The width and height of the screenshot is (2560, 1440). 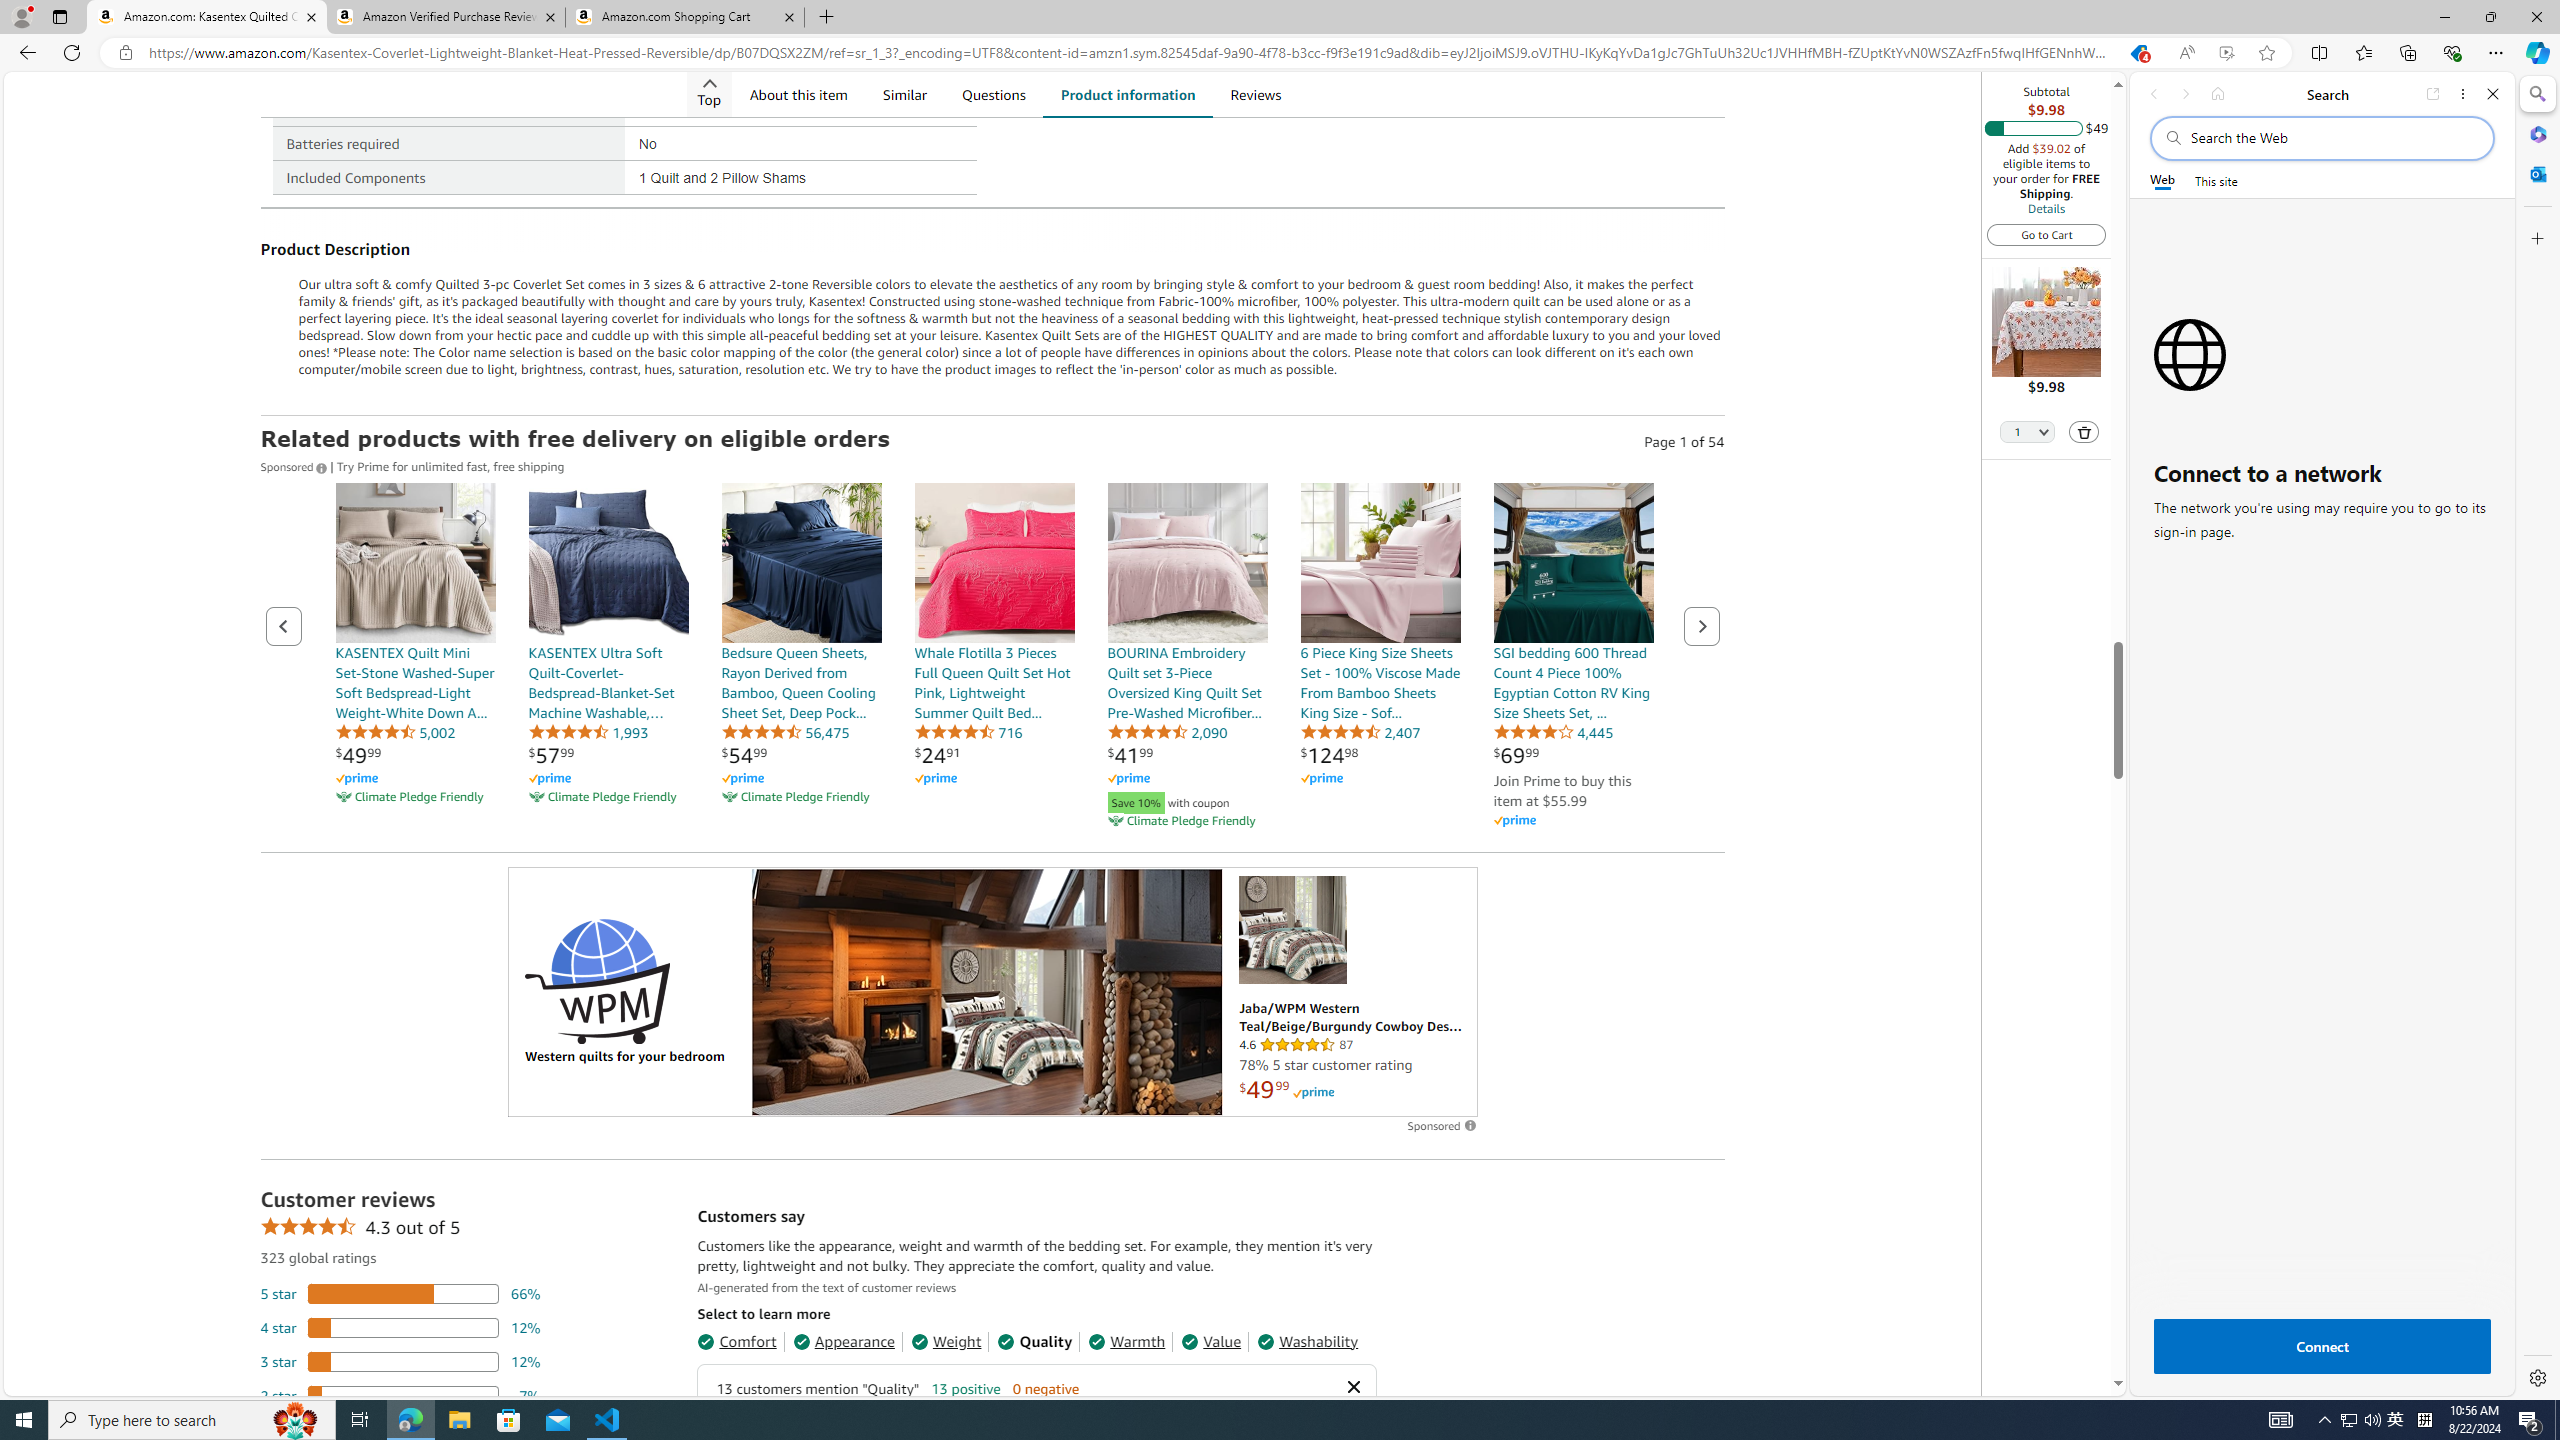 What do you see at coordinates (686, 17) in the screenshot?
I see `Amazon.com Shopping Cart` at bounding box center [686, 17].